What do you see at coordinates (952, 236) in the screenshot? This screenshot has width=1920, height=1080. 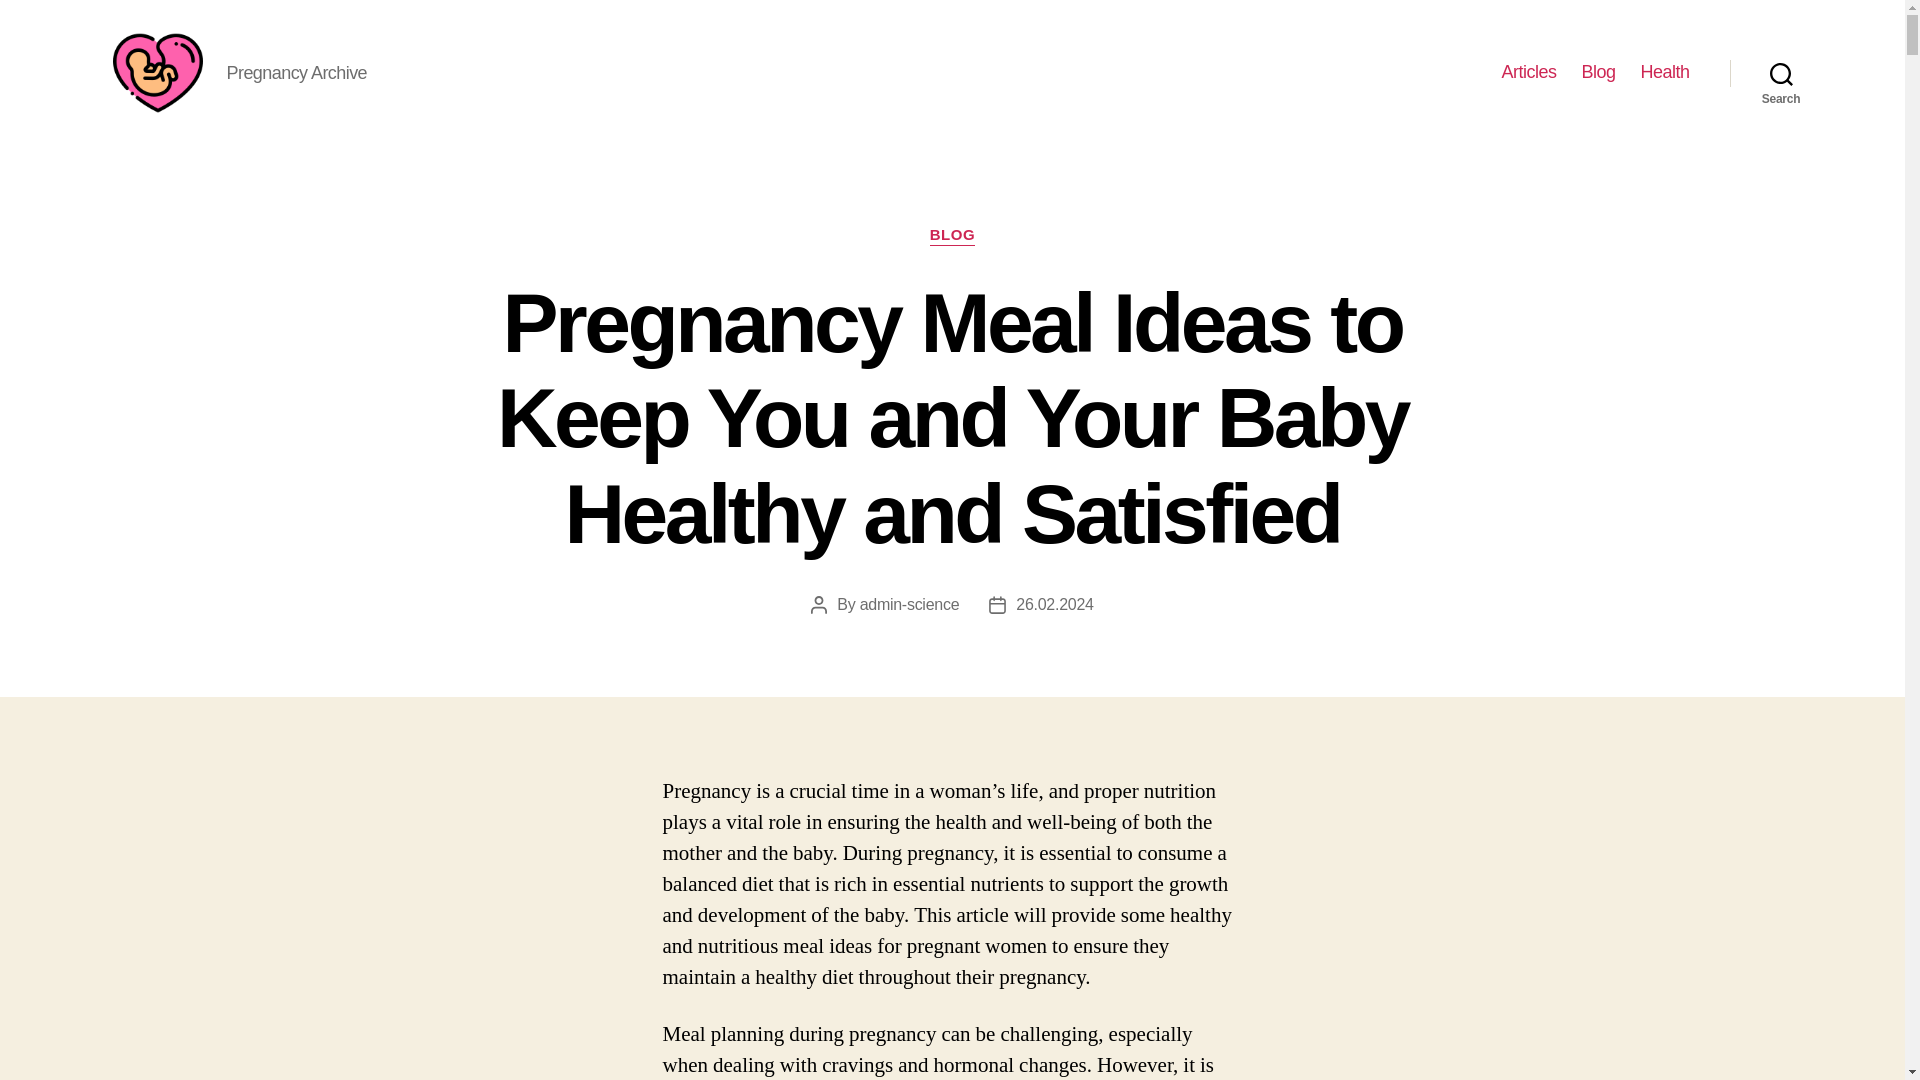 I see `BLOG` at bounding box center [952, 236].